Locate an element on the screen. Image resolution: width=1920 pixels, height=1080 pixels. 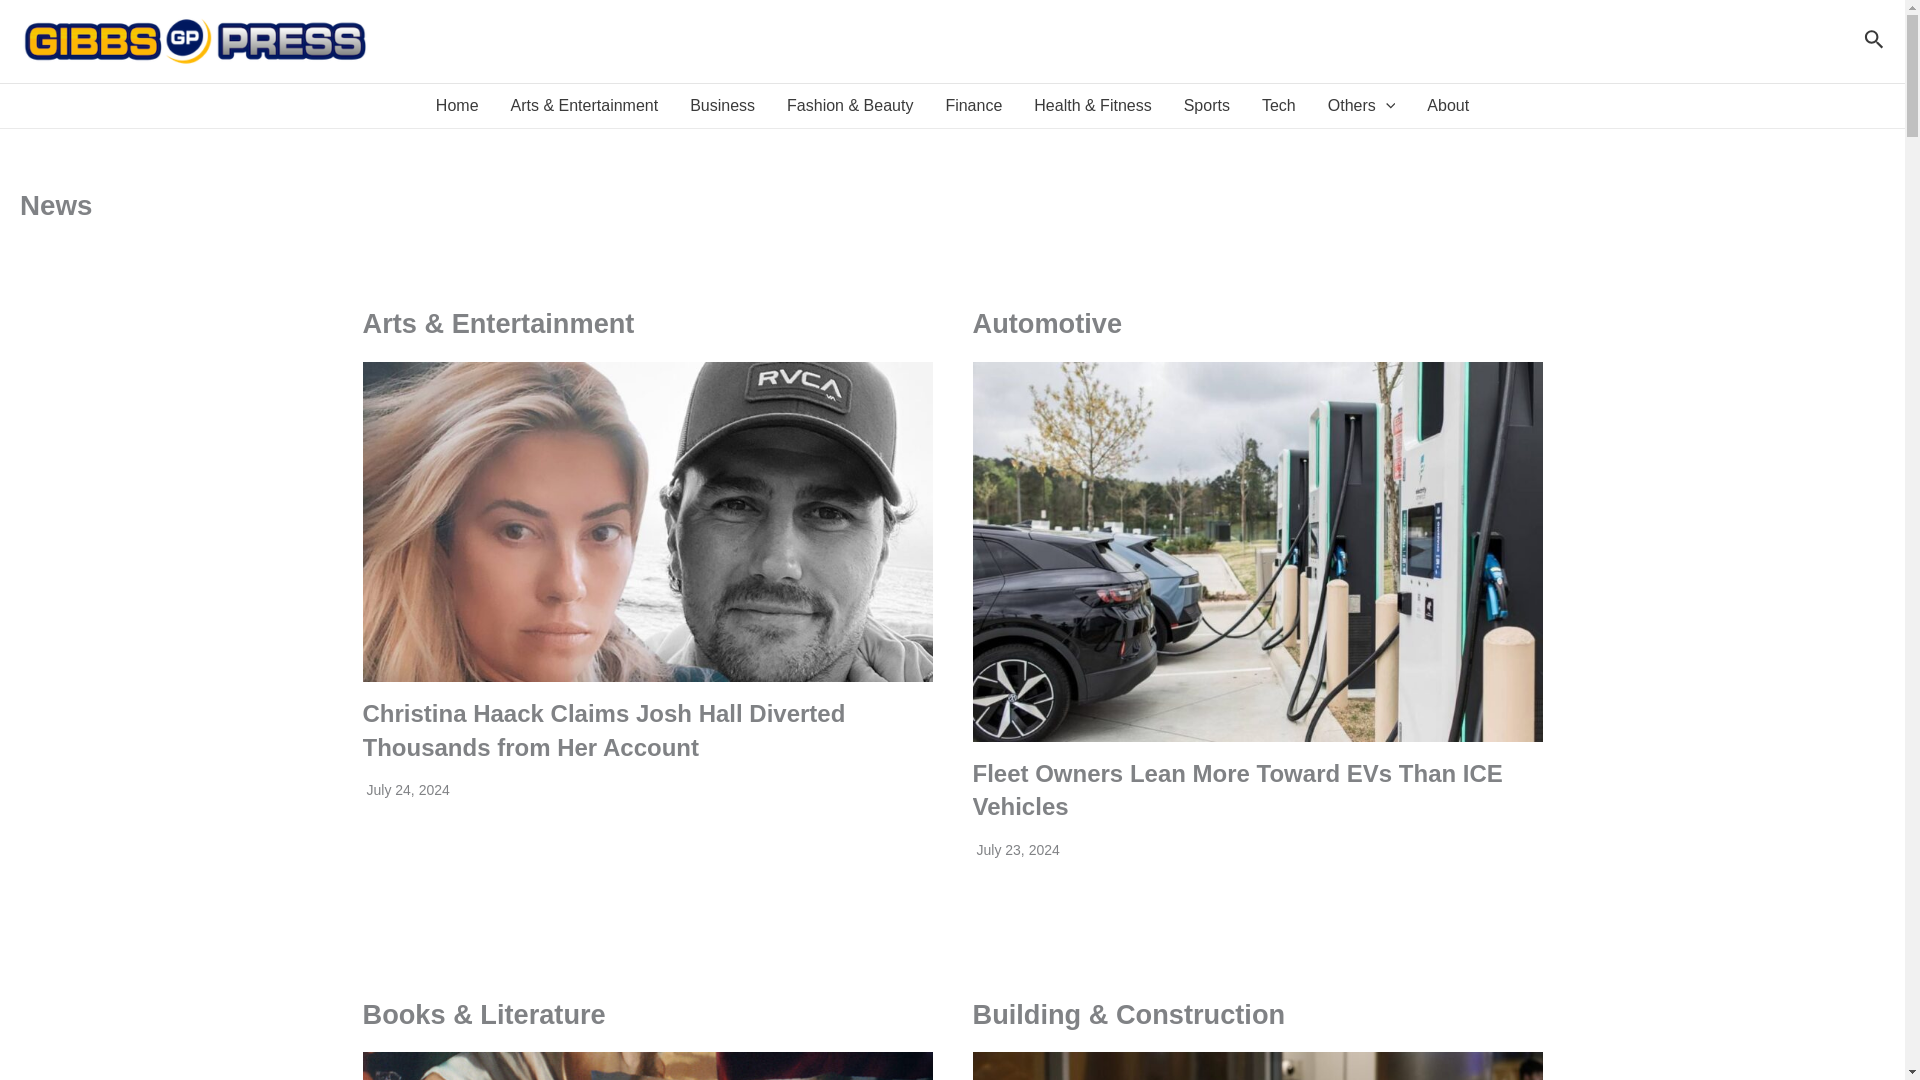
Sports is located at coordinates (1206, 106).